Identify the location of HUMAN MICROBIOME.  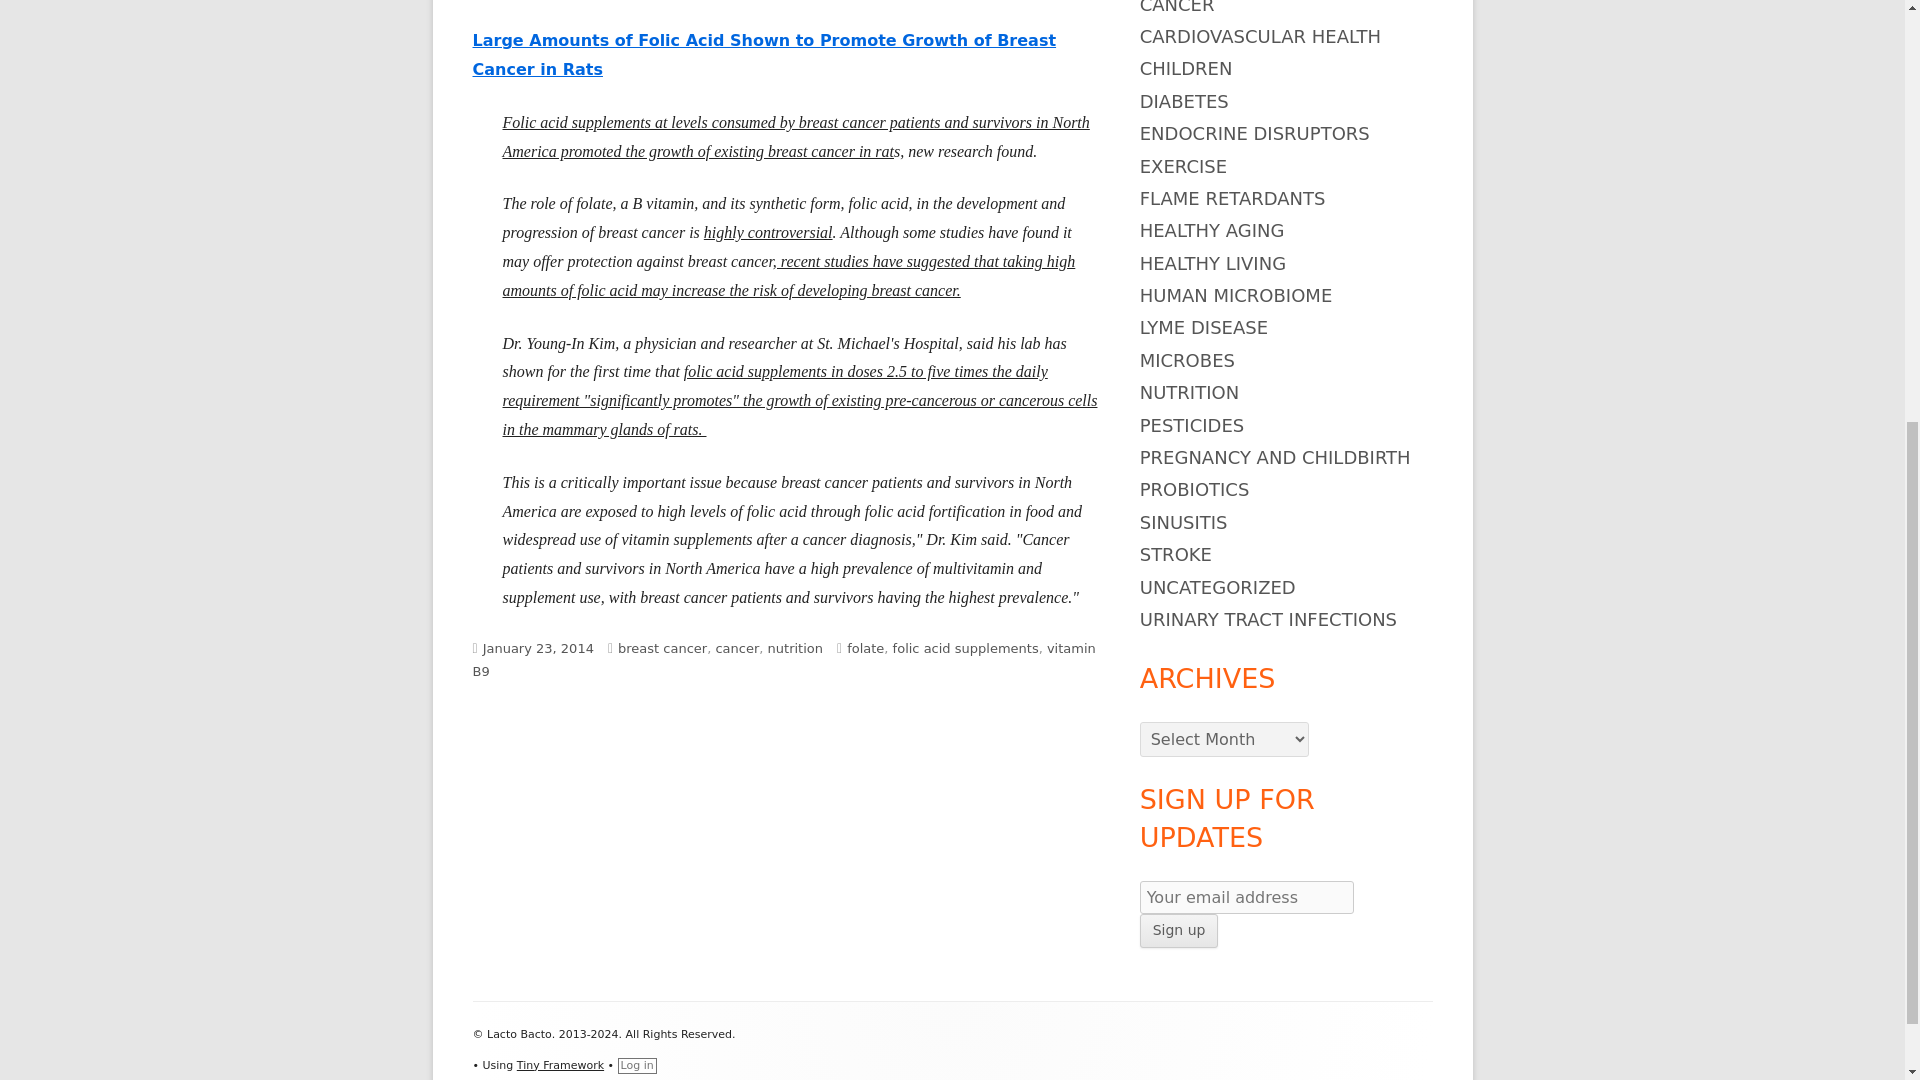
(1236, 295).